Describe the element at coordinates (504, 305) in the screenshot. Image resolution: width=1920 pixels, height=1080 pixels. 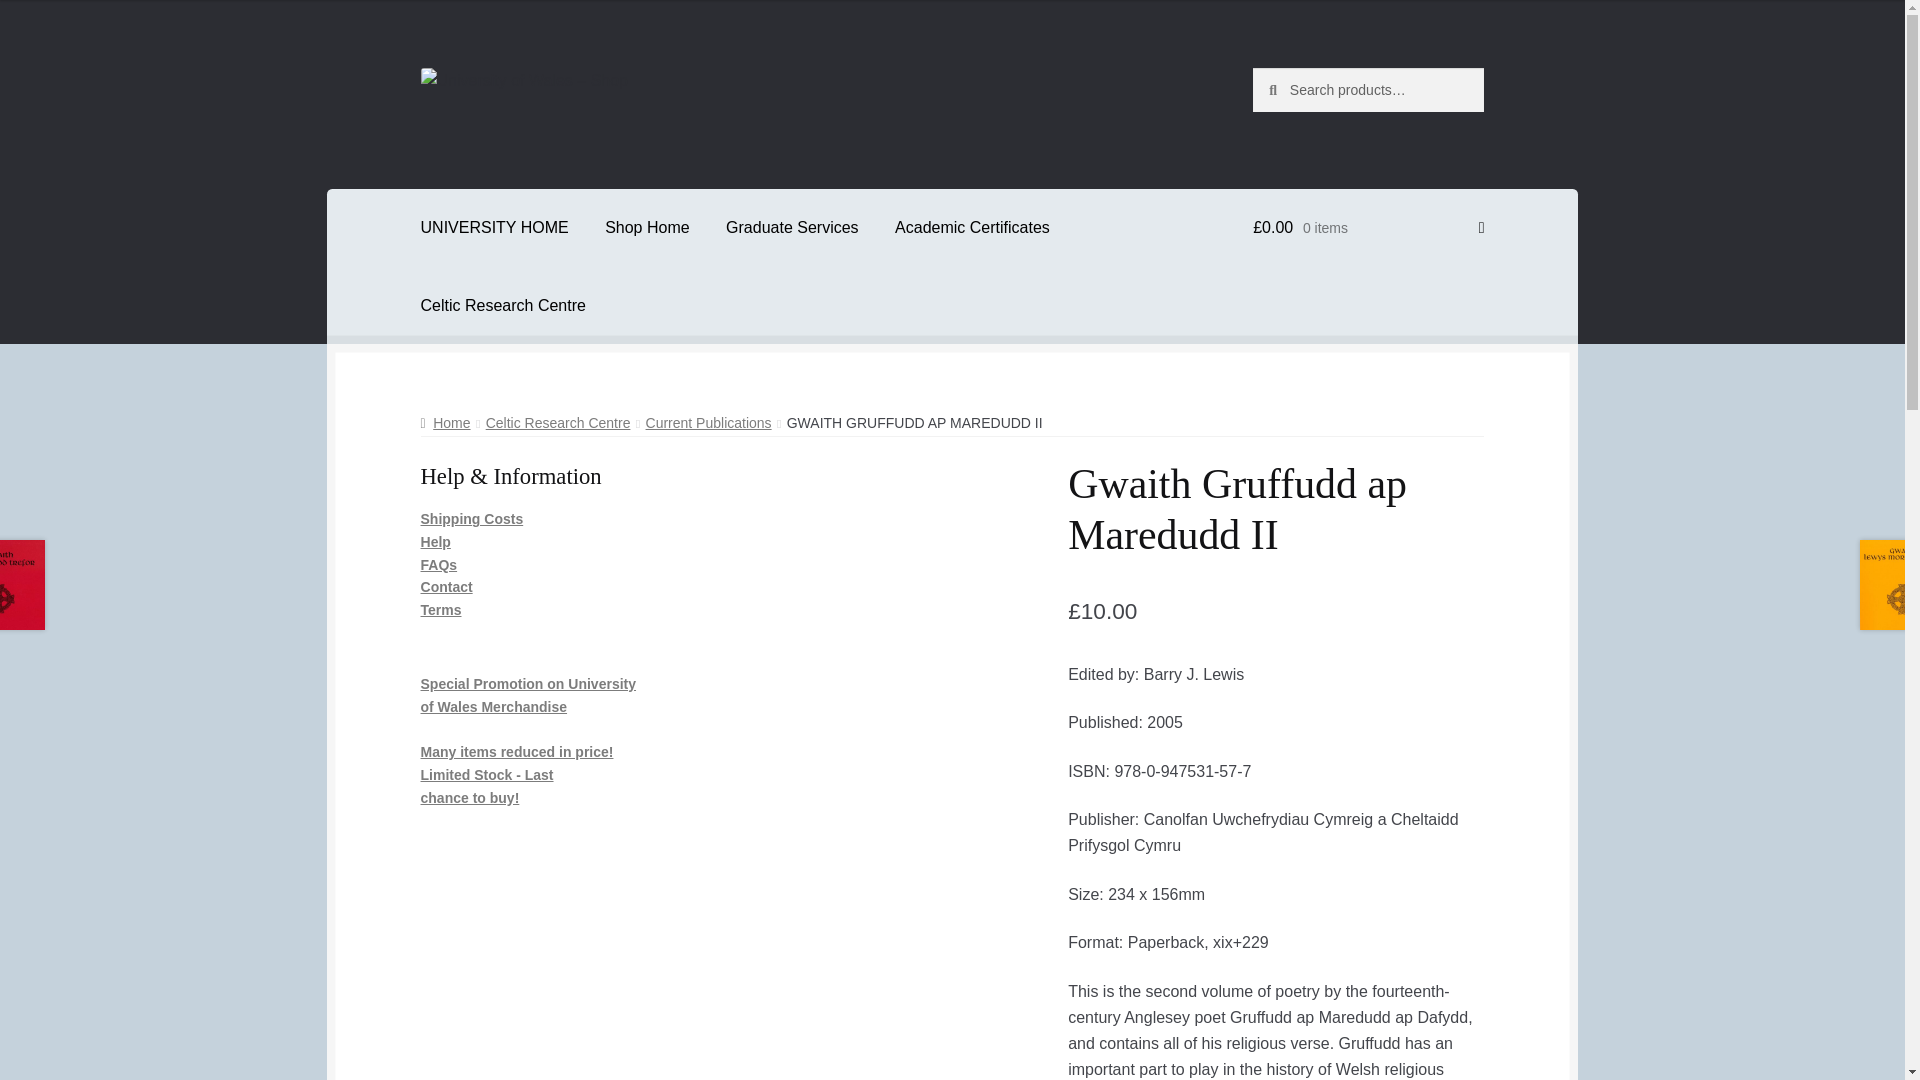
I see `Celtic Research Centre` at that location.